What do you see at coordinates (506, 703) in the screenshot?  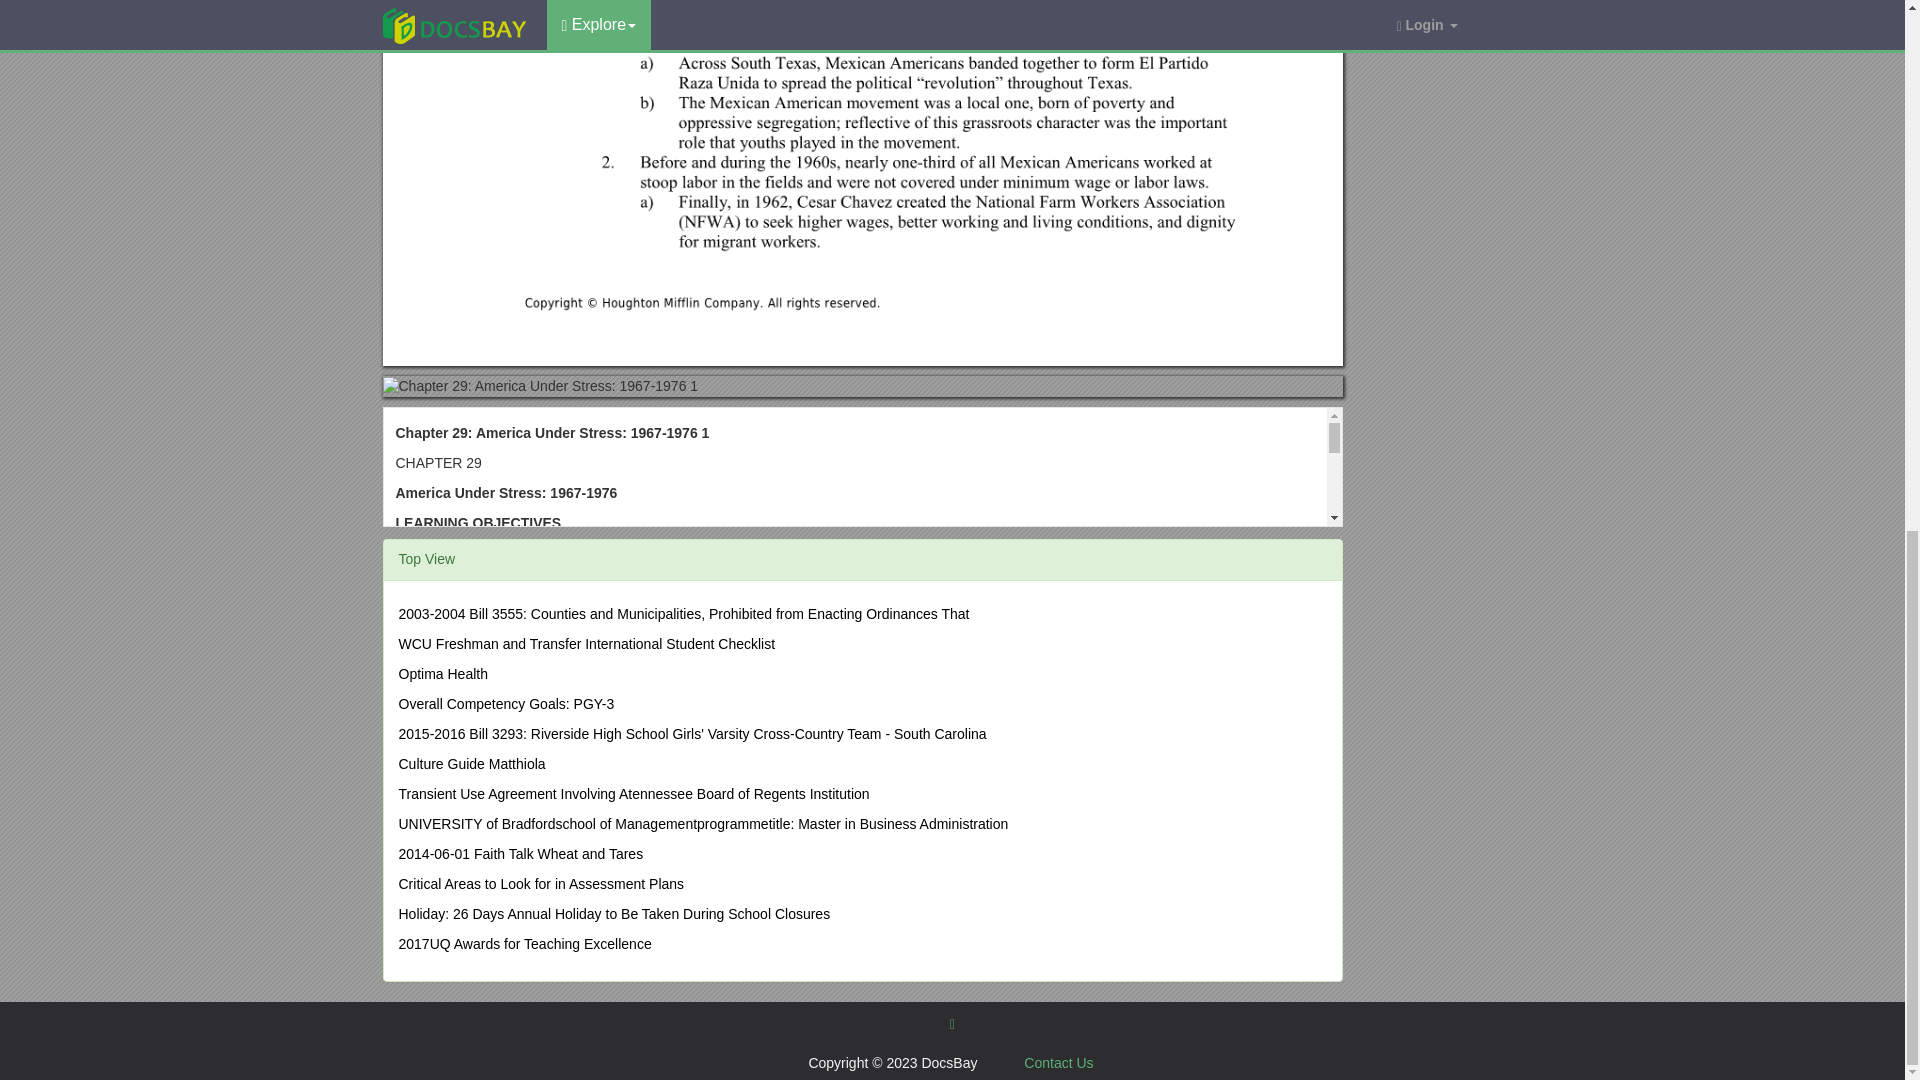 I see `Overall Competency Goals: PGY-3` at bounding box center [506, 703].